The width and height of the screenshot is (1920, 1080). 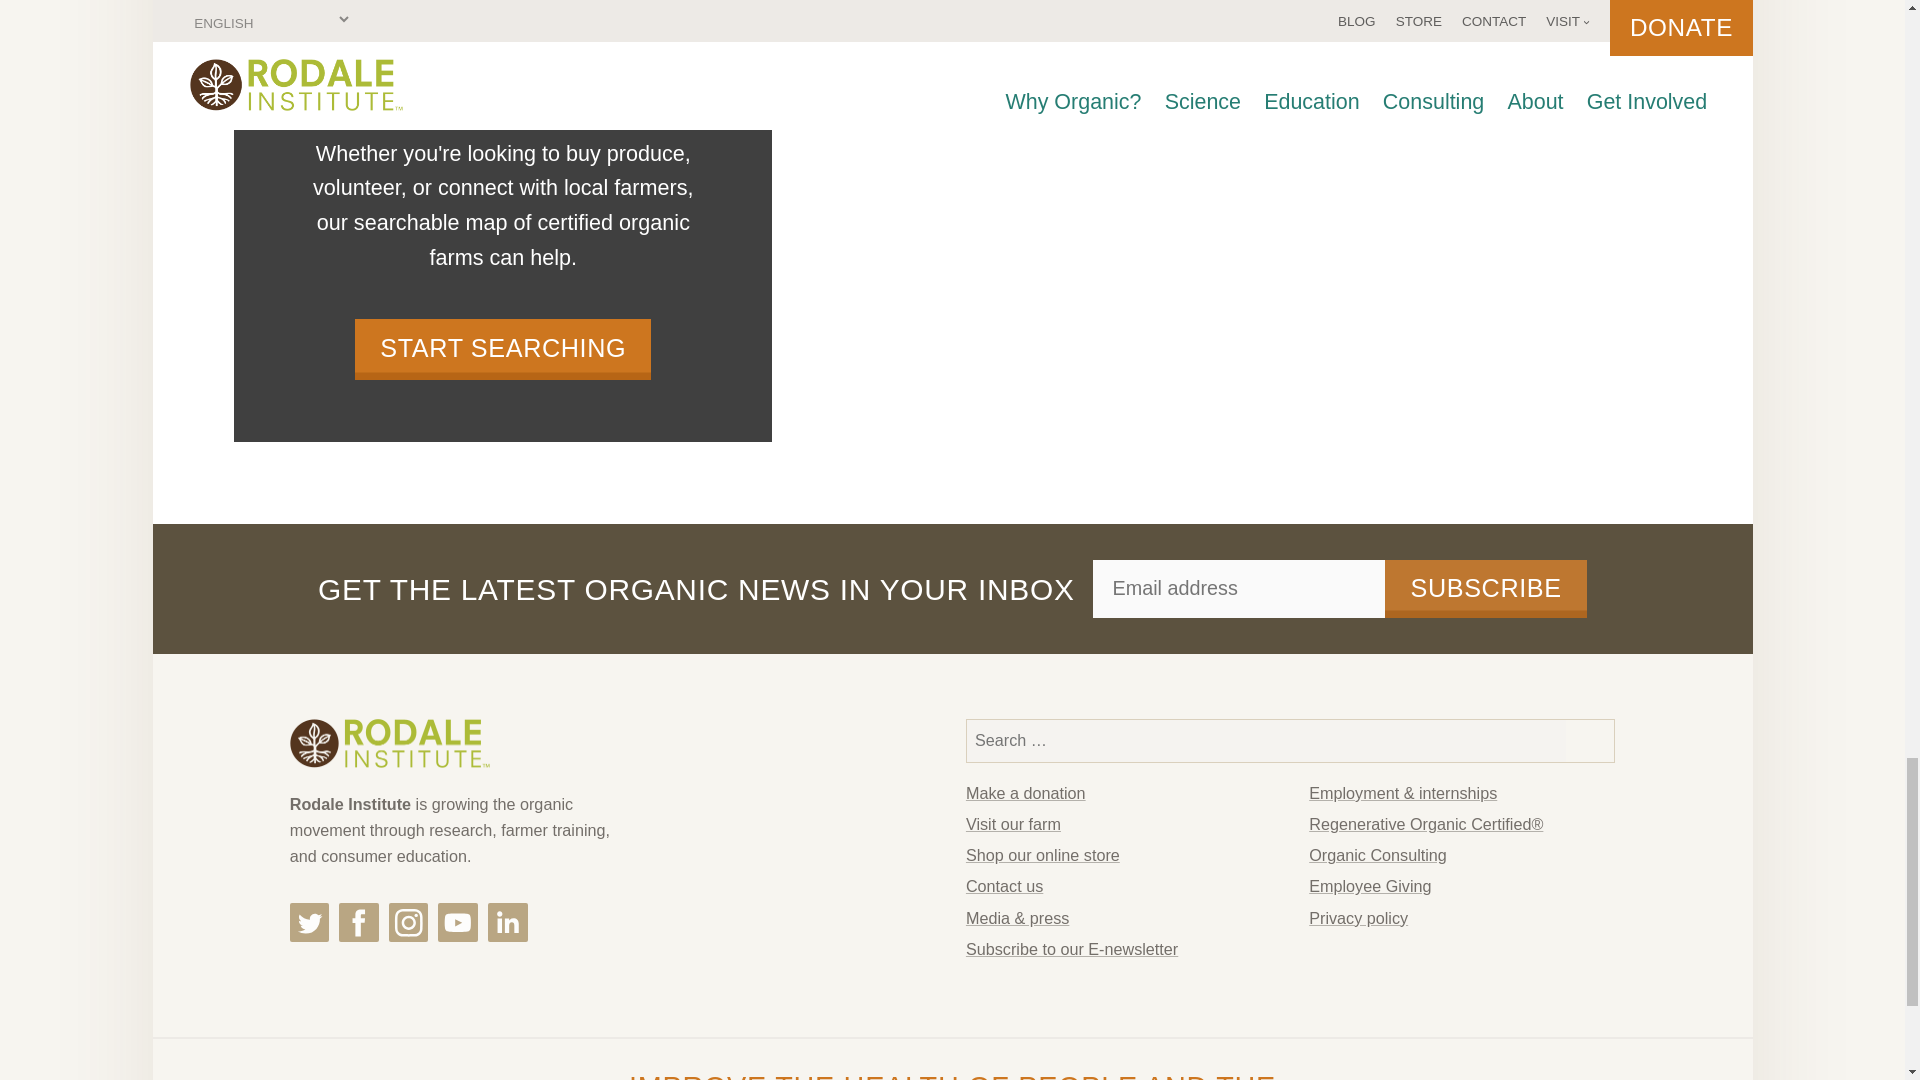 I want to click on Visit Rodale's youtube page, so click(x=458, y=922).